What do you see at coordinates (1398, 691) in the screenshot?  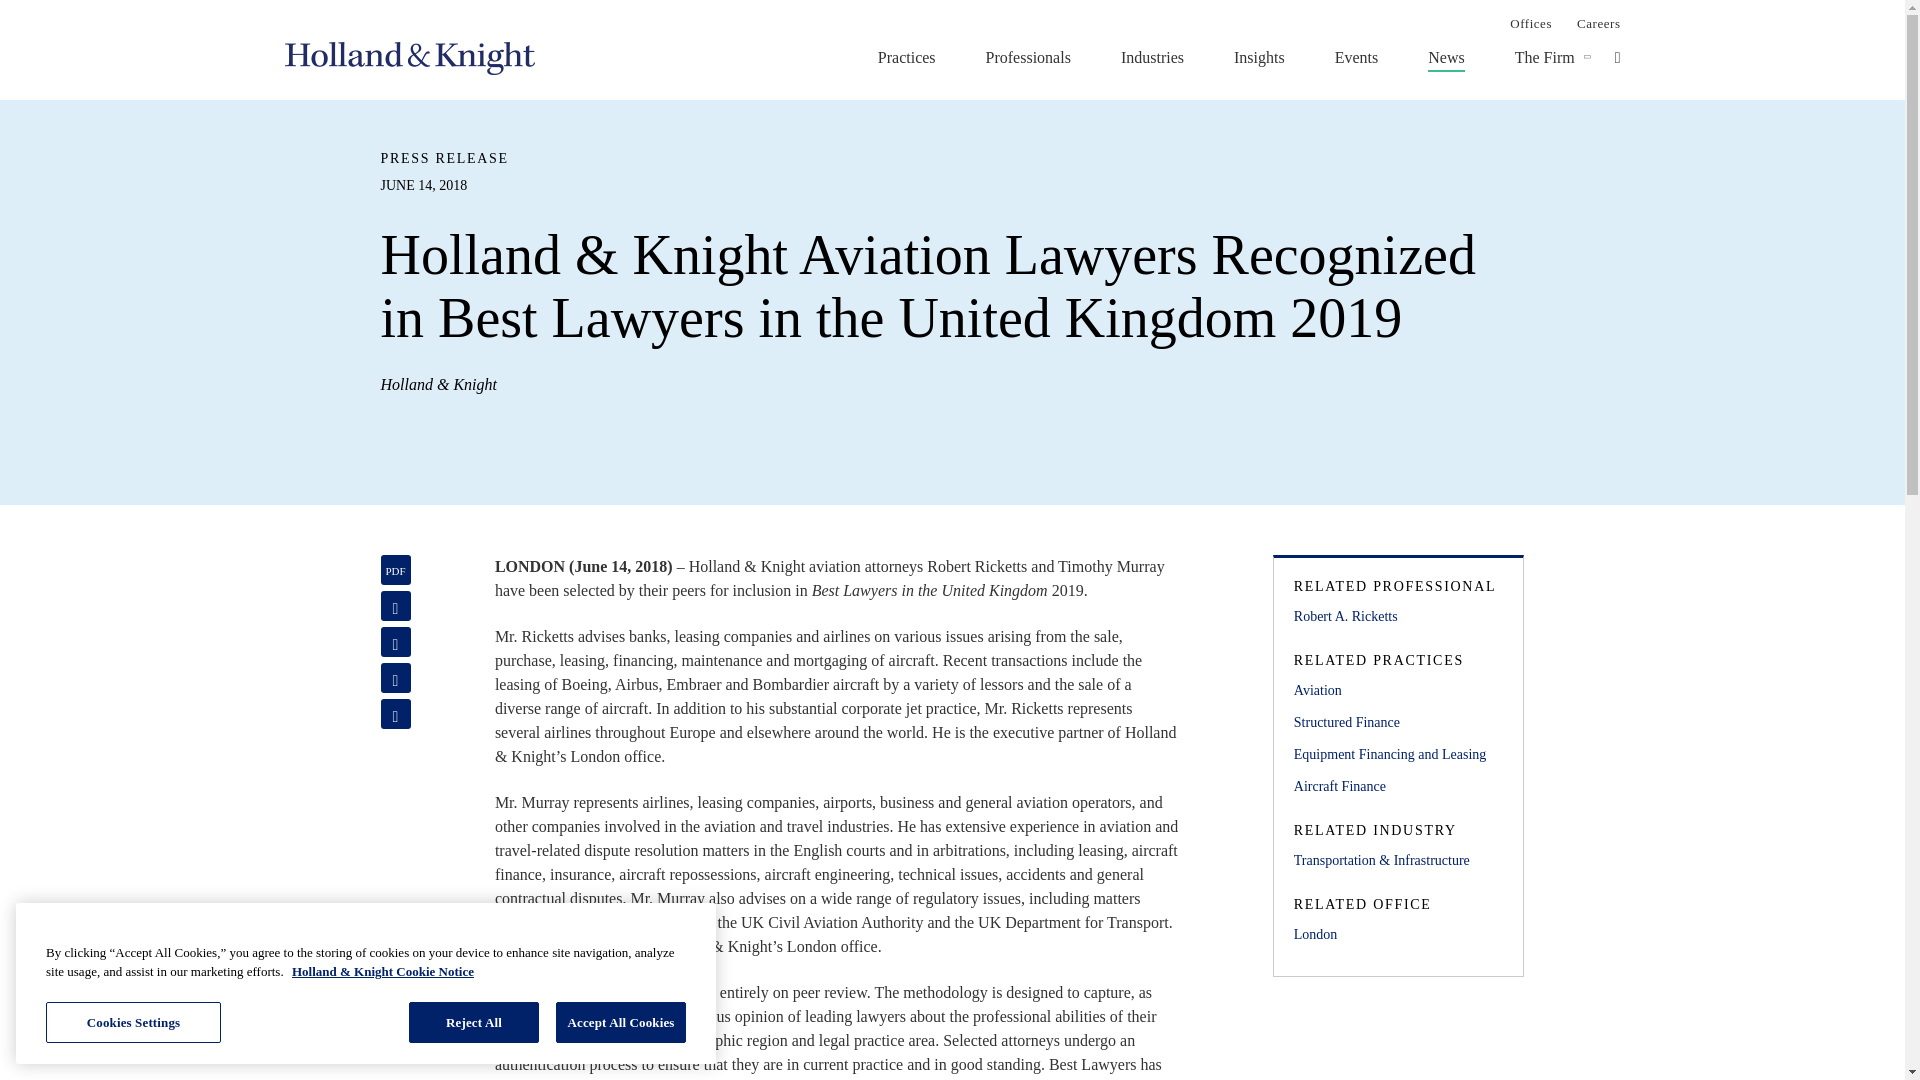 I see `Aviation` at bounding box center [1398, 691].